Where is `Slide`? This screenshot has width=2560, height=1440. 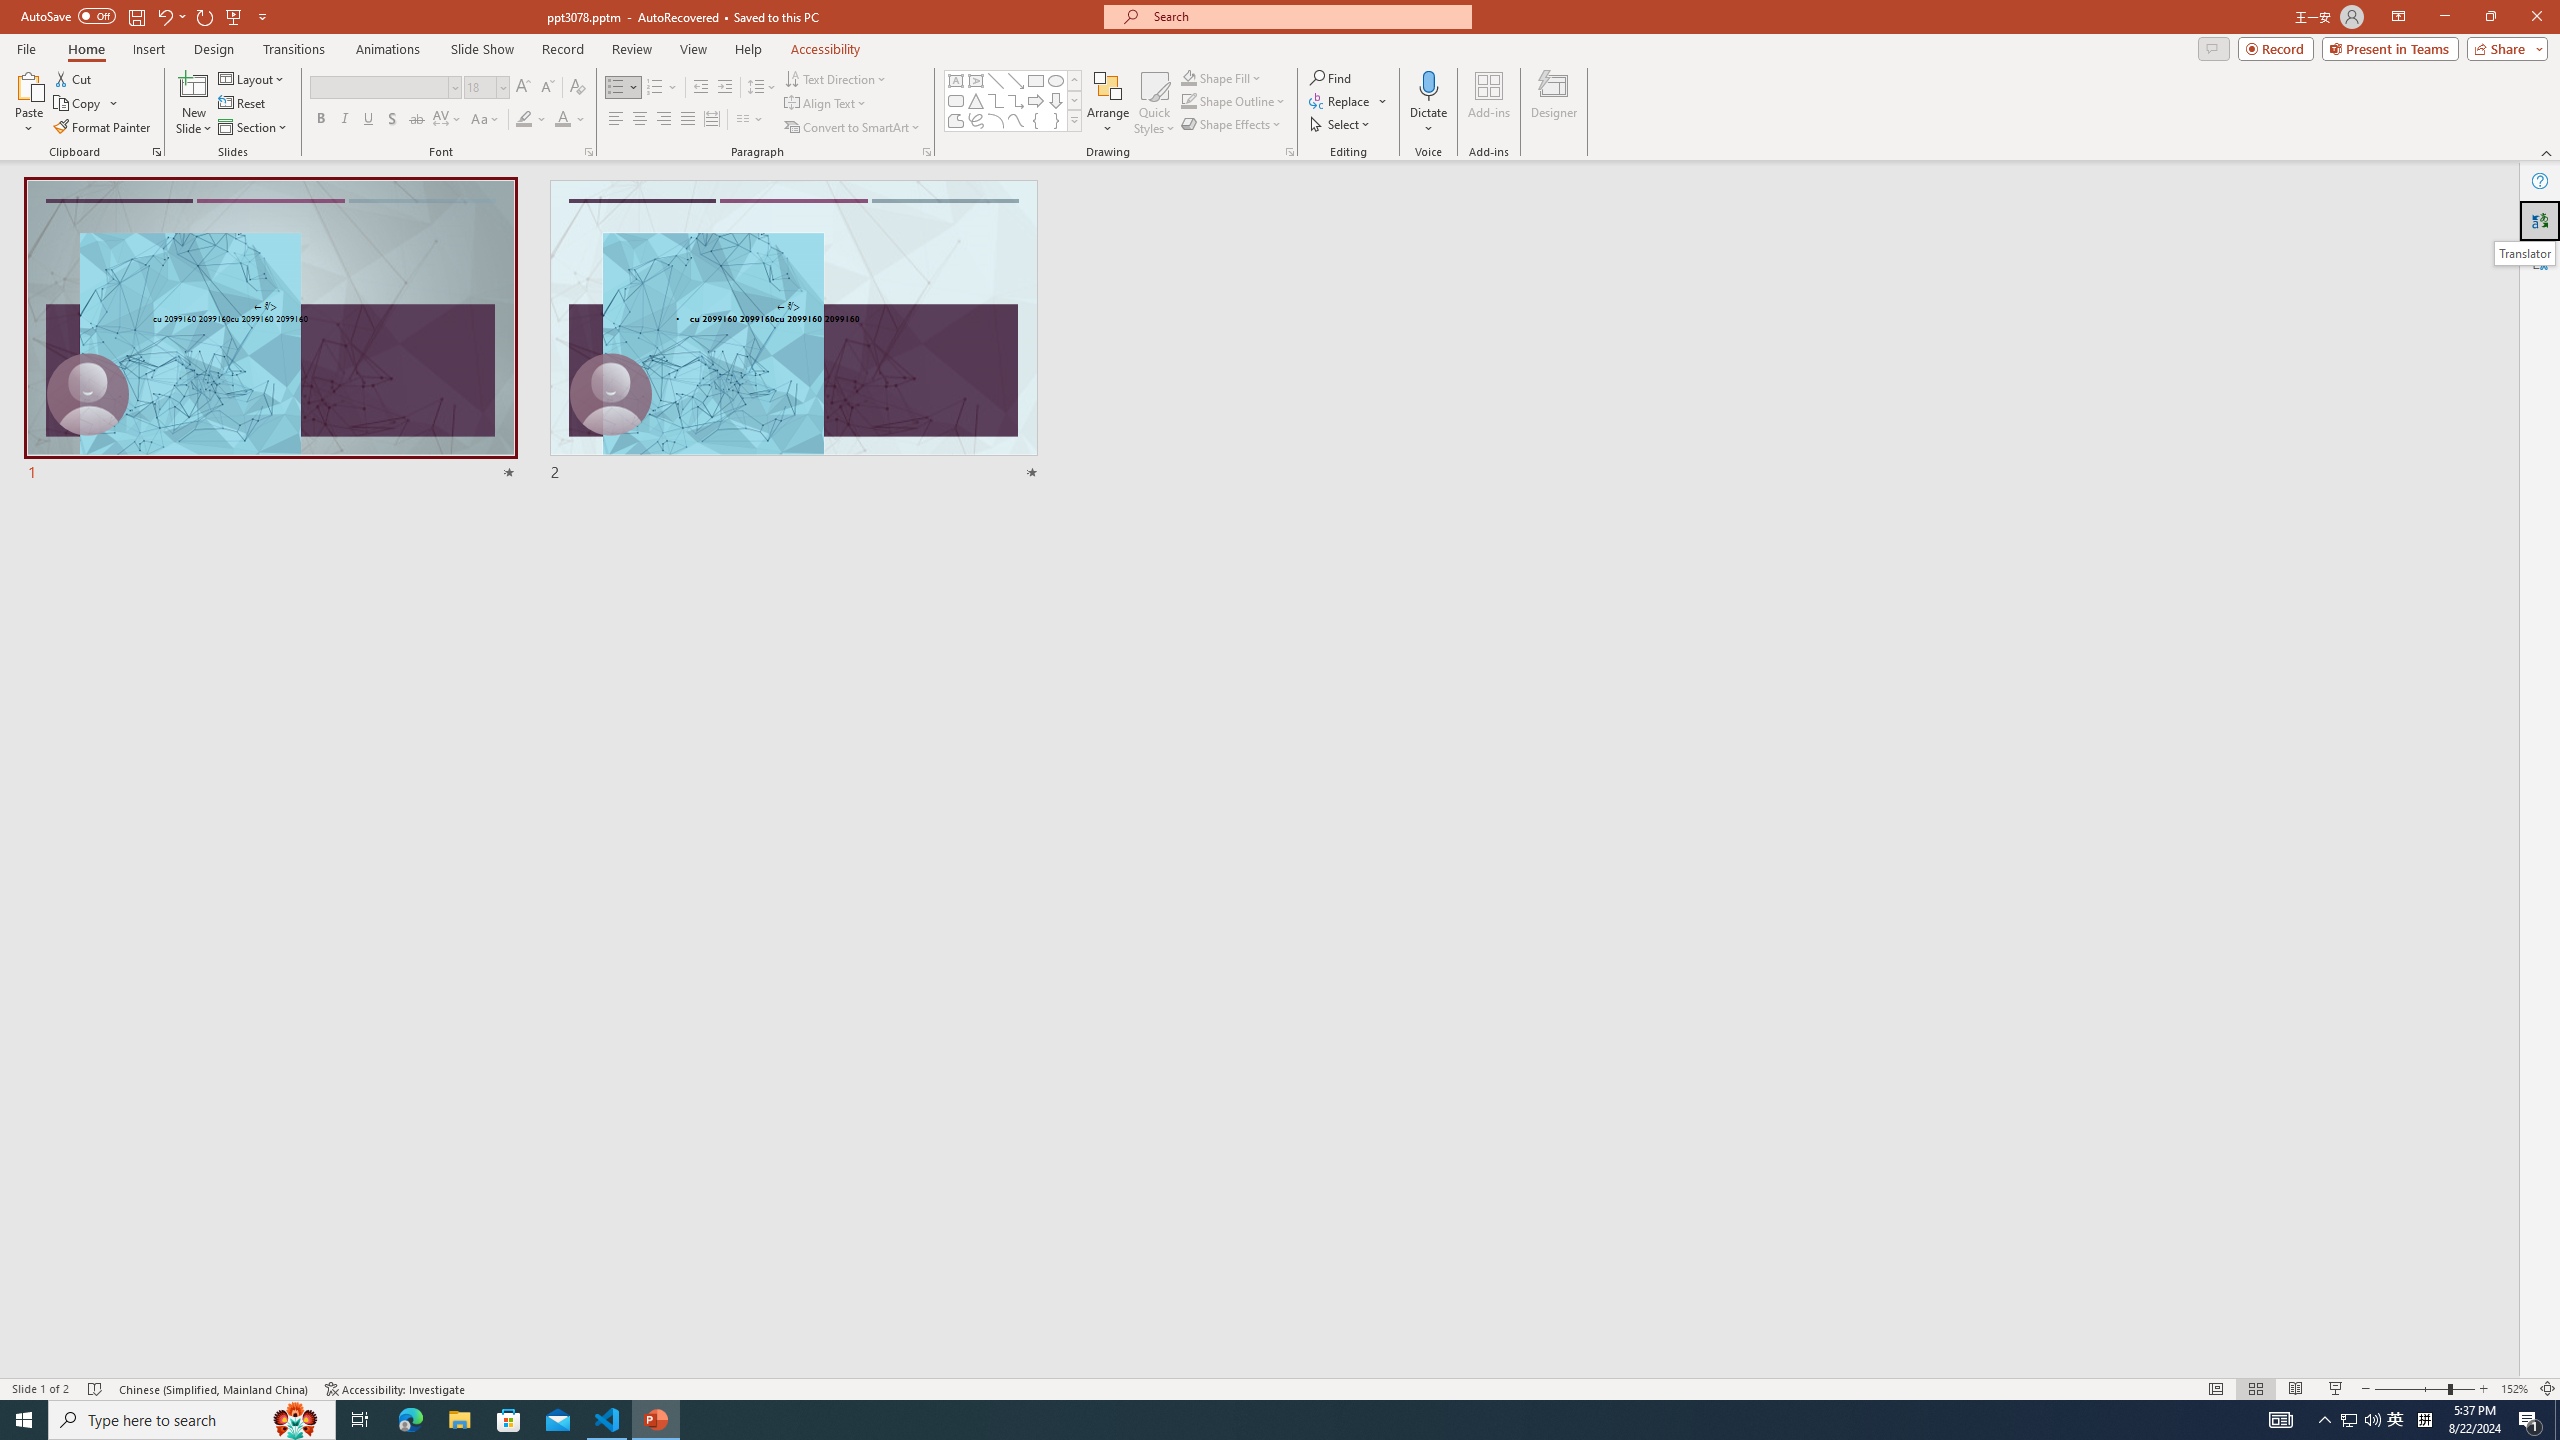 Slide is located at coordinates (794, 332).